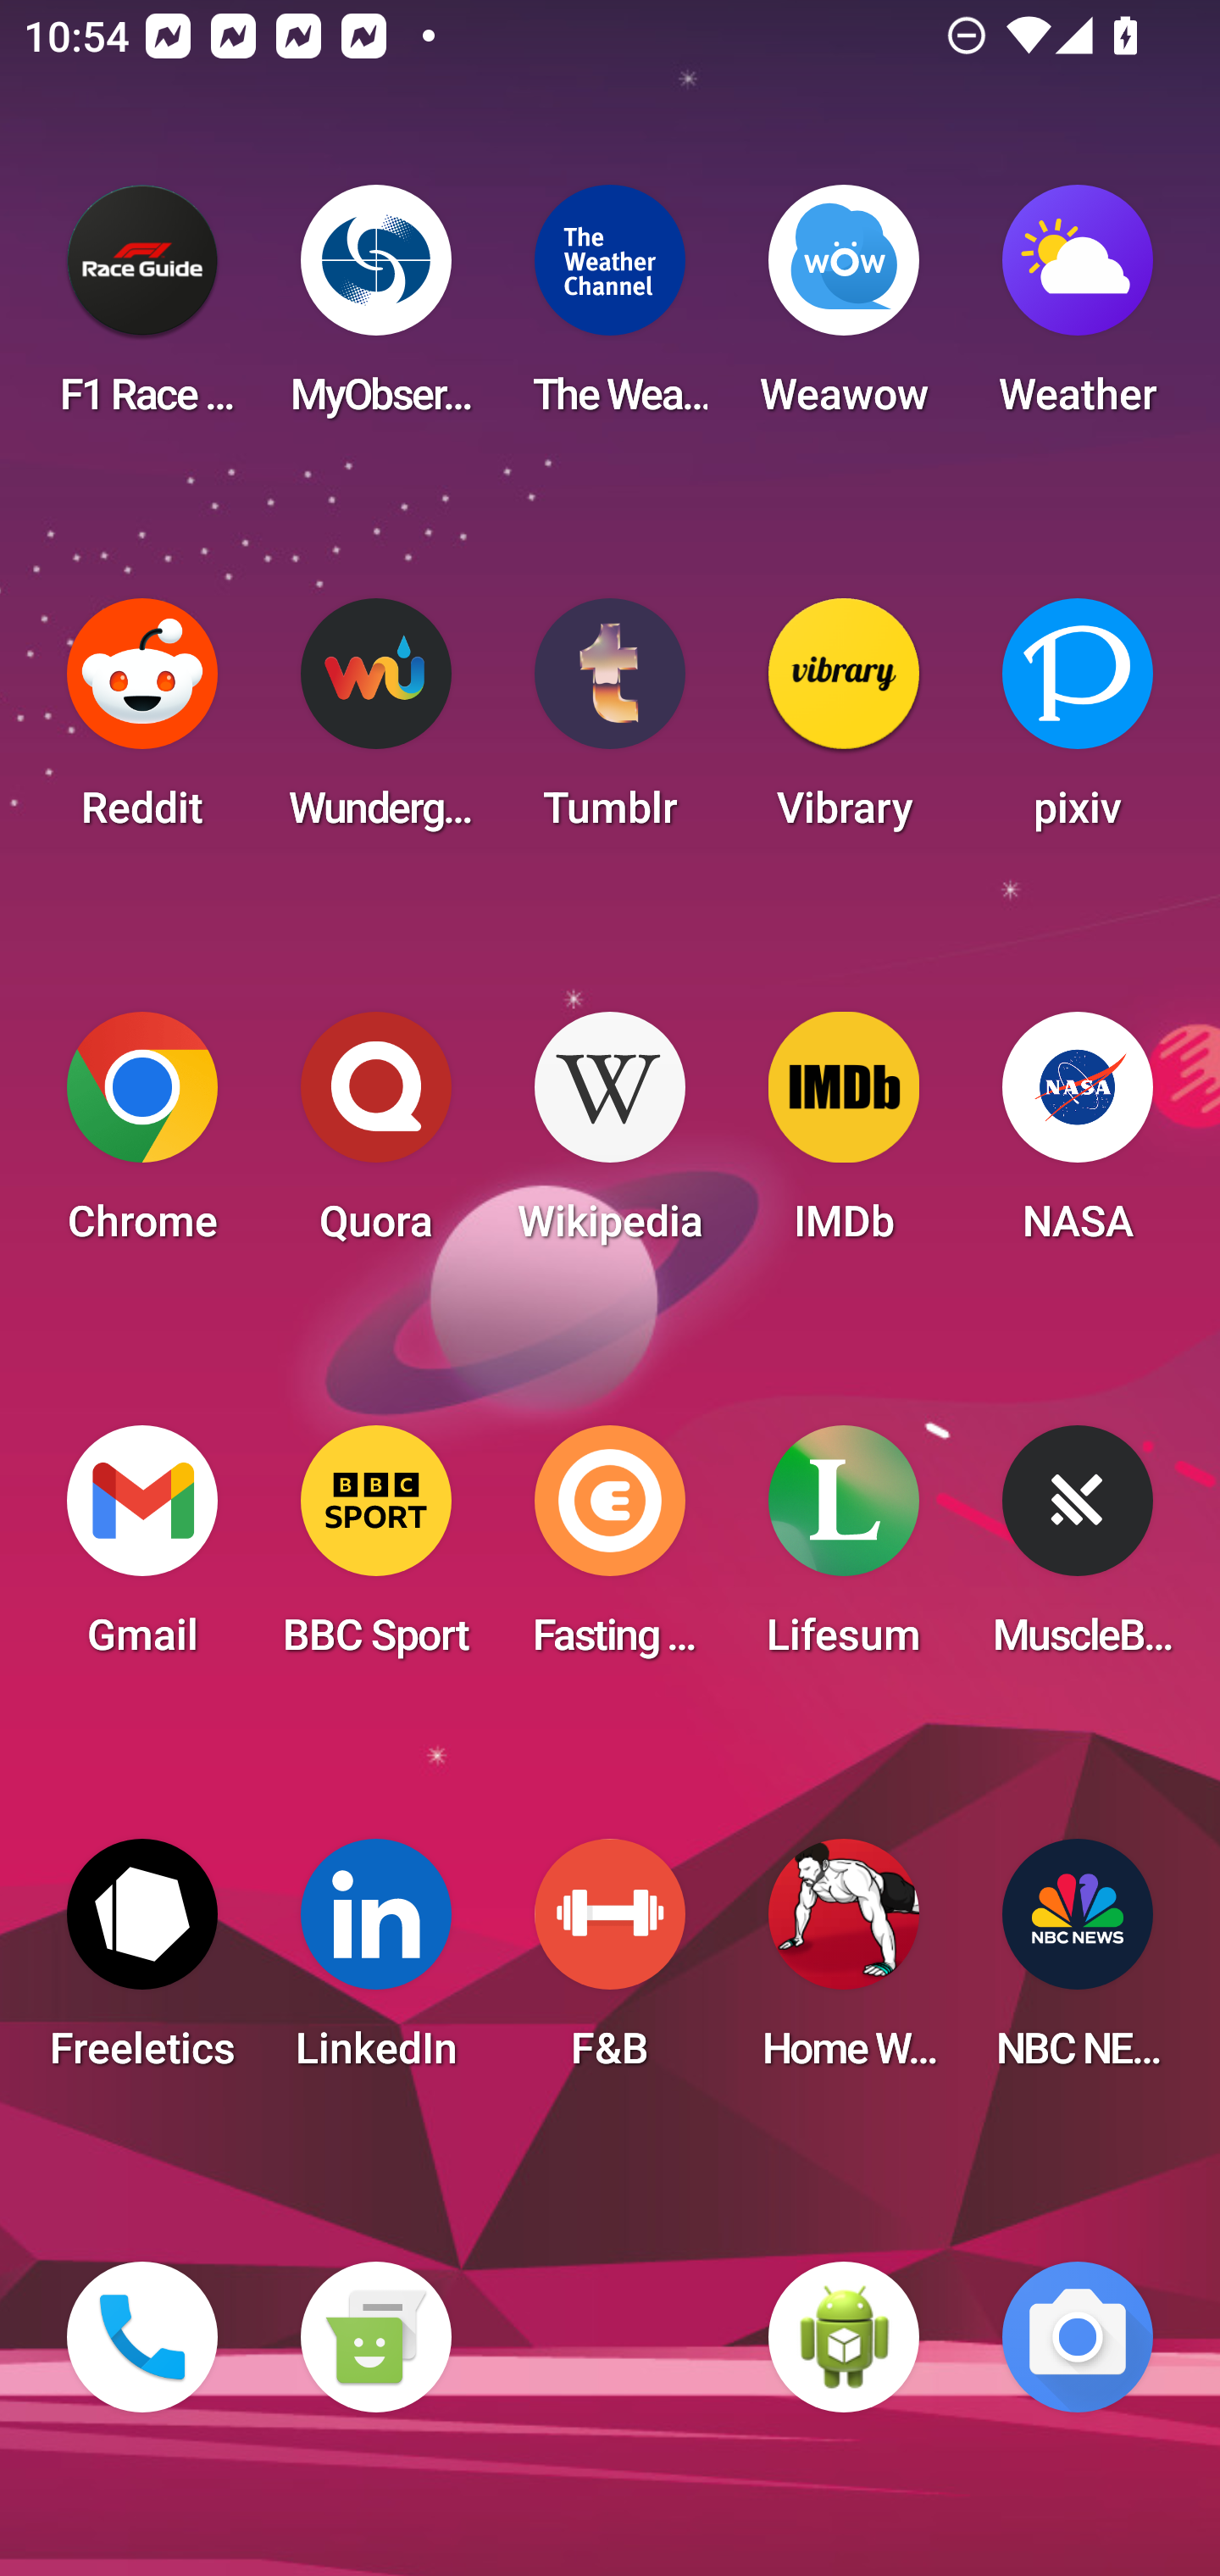  I want to click on Reddit, so click(142, 724).